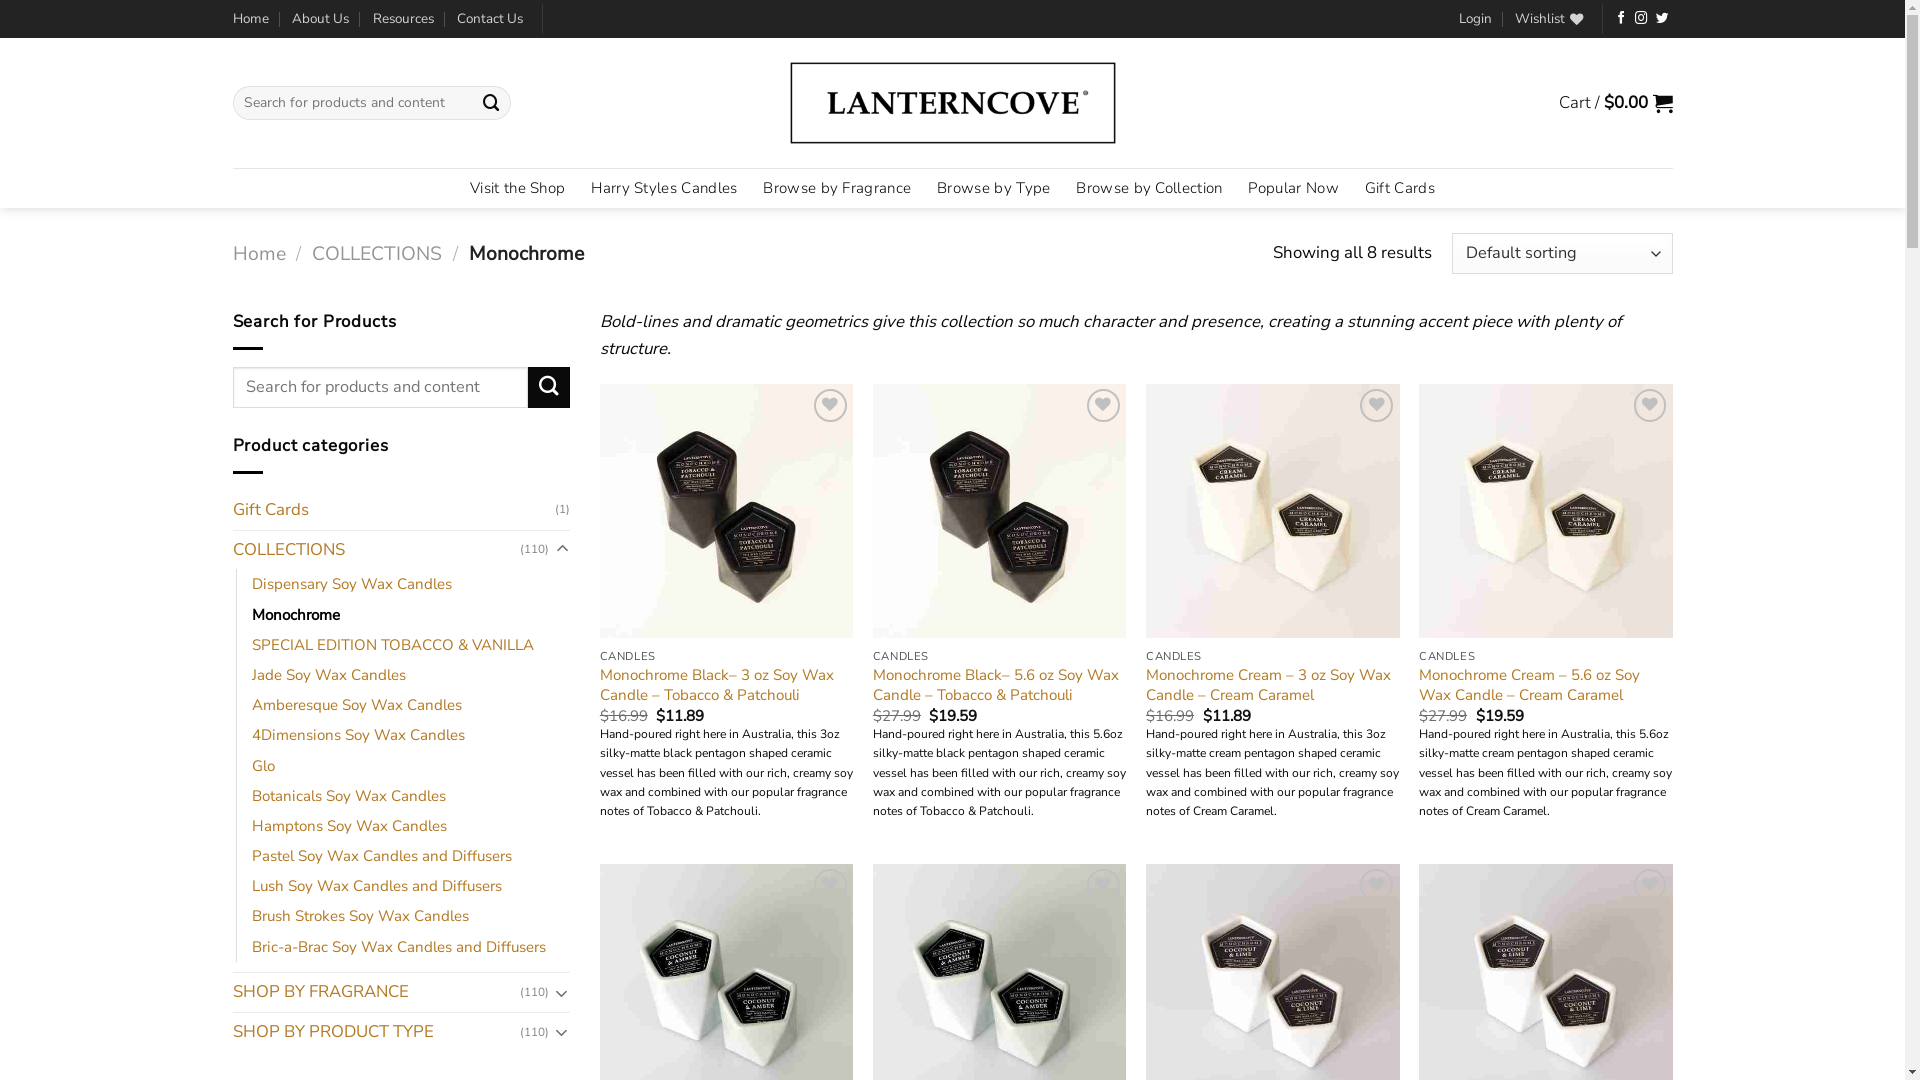 The width and height of the screenshot is (1920, 1080). Describe the element at coordinates (349, 796) in the screenshot. I see `Botanicals Soy Wax Candles` at that location.